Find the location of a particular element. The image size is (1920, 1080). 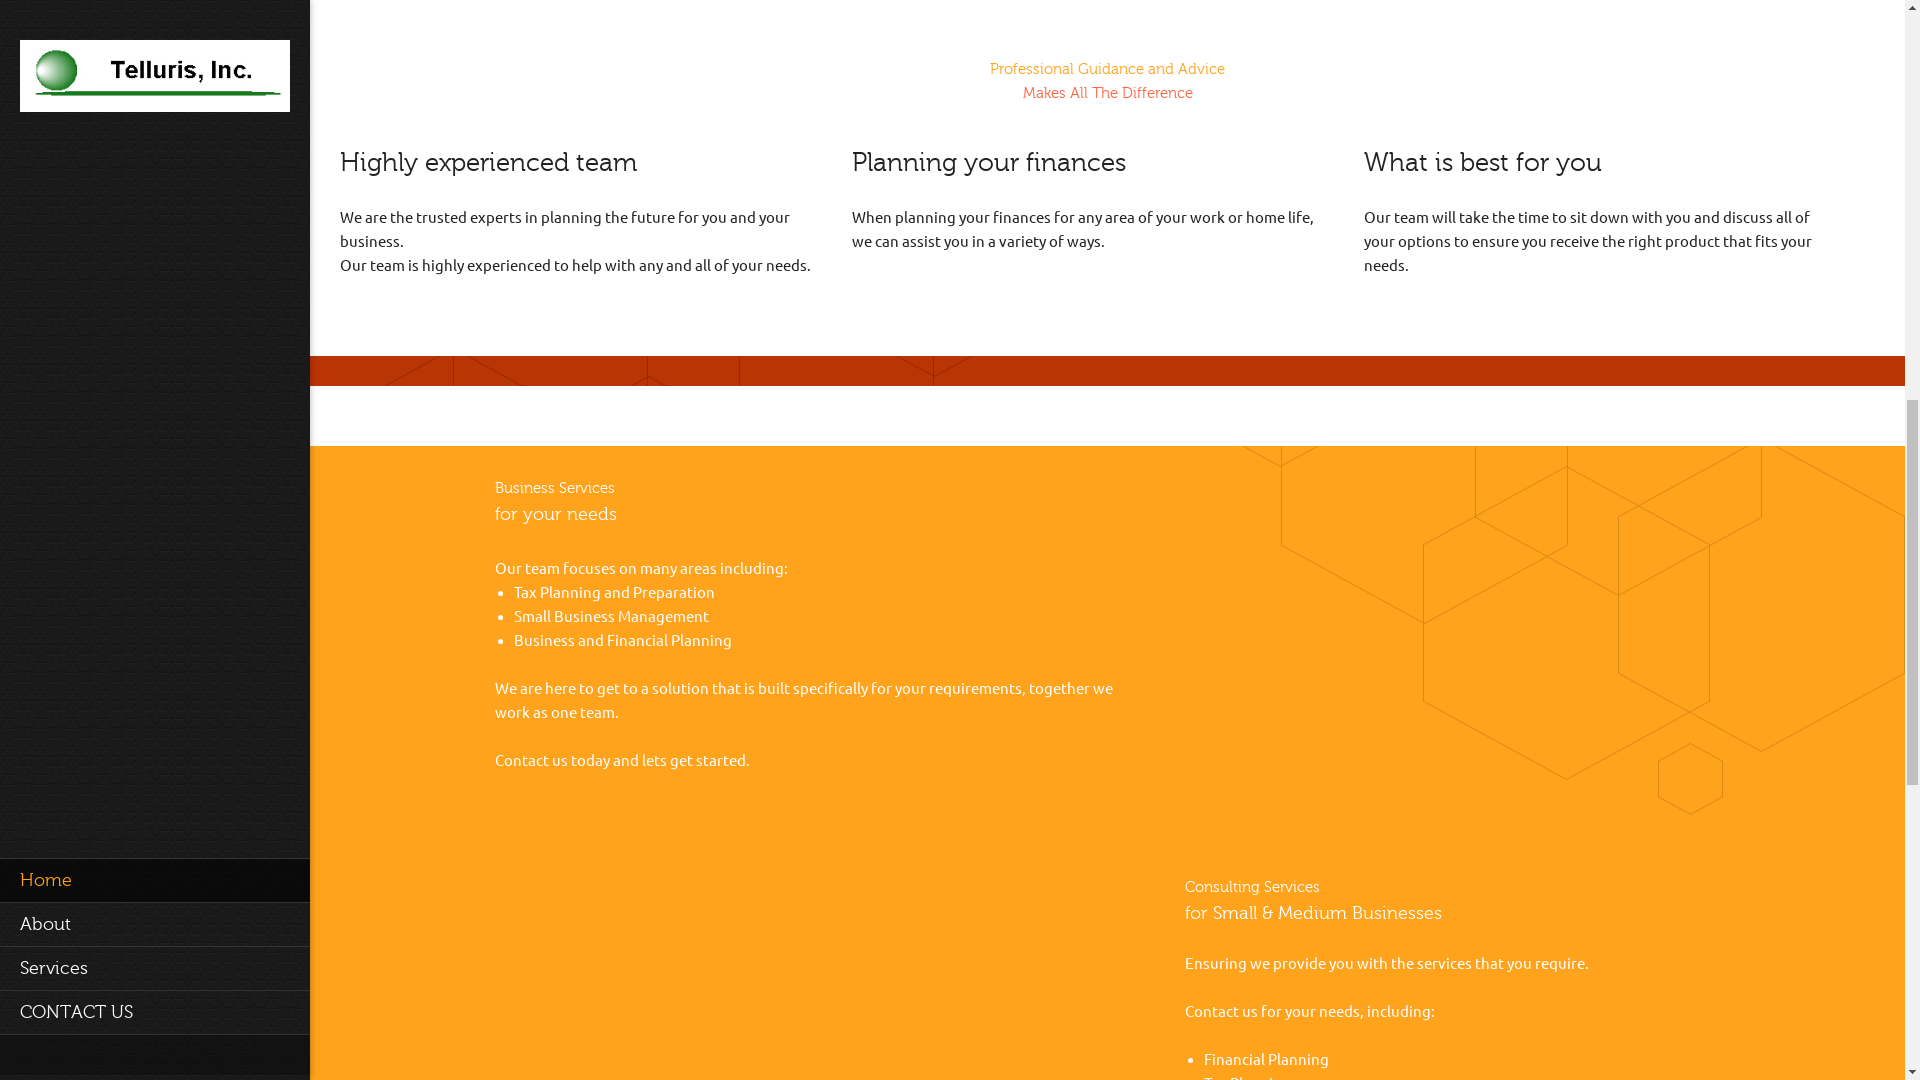

Contact us is located at coordinates (1220, 1011).